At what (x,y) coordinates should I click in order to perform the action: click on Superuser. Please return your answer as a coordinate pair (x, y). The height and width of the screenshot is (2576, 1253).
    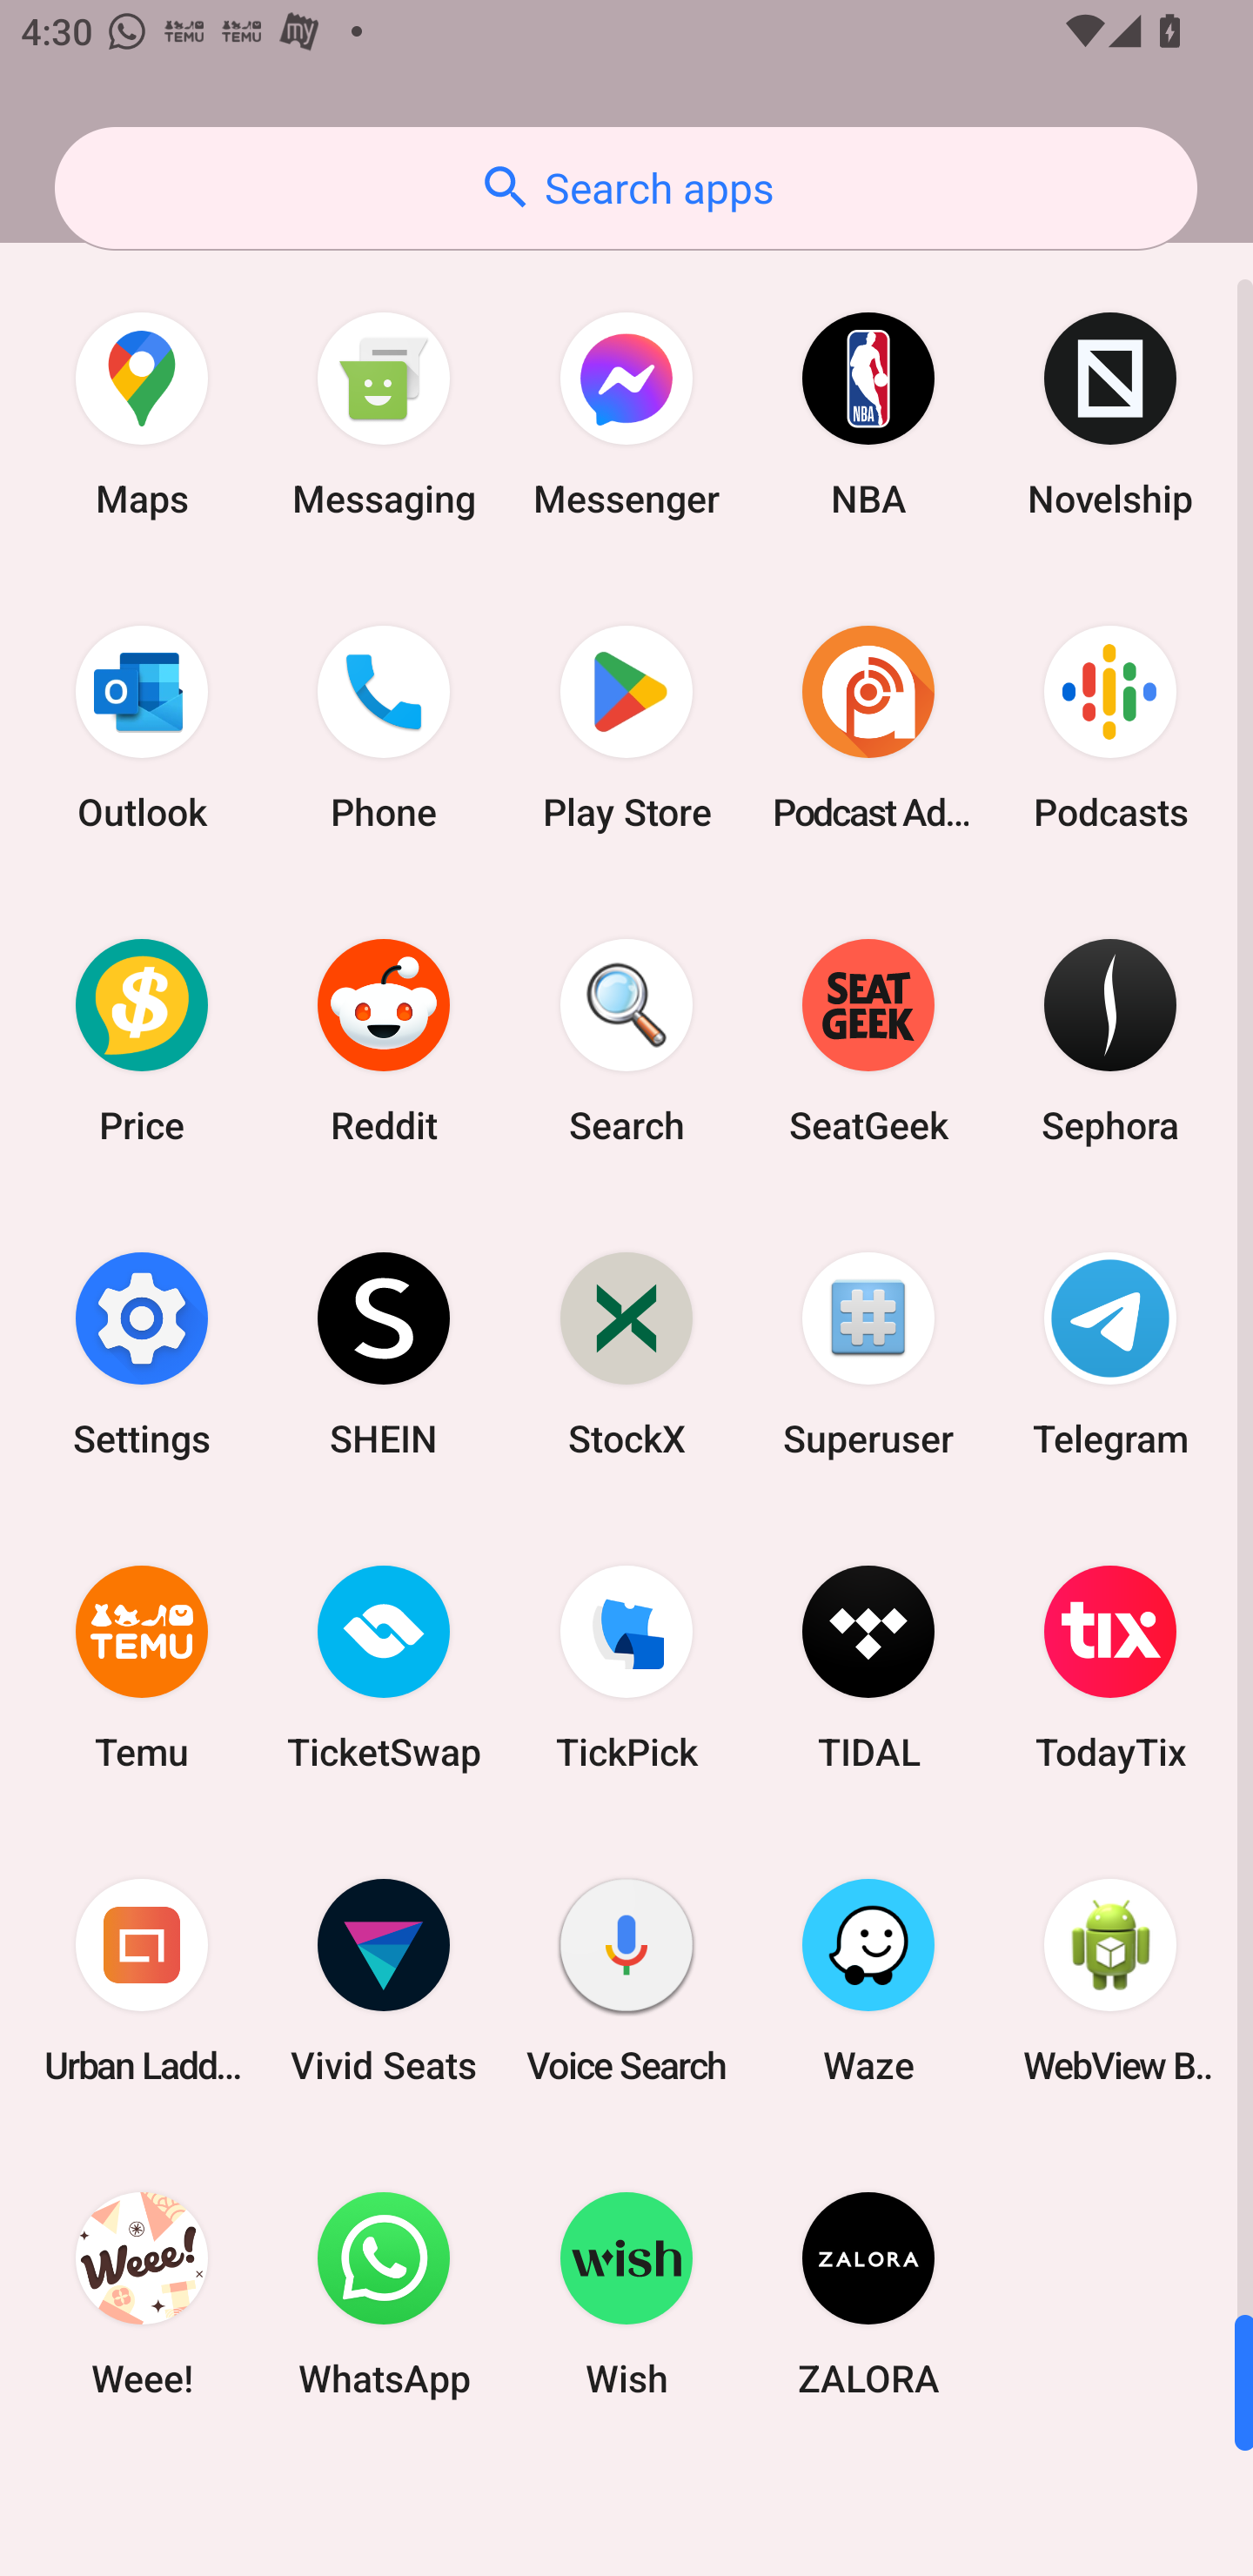
    Looking at the image, I should click on (868, 1353).